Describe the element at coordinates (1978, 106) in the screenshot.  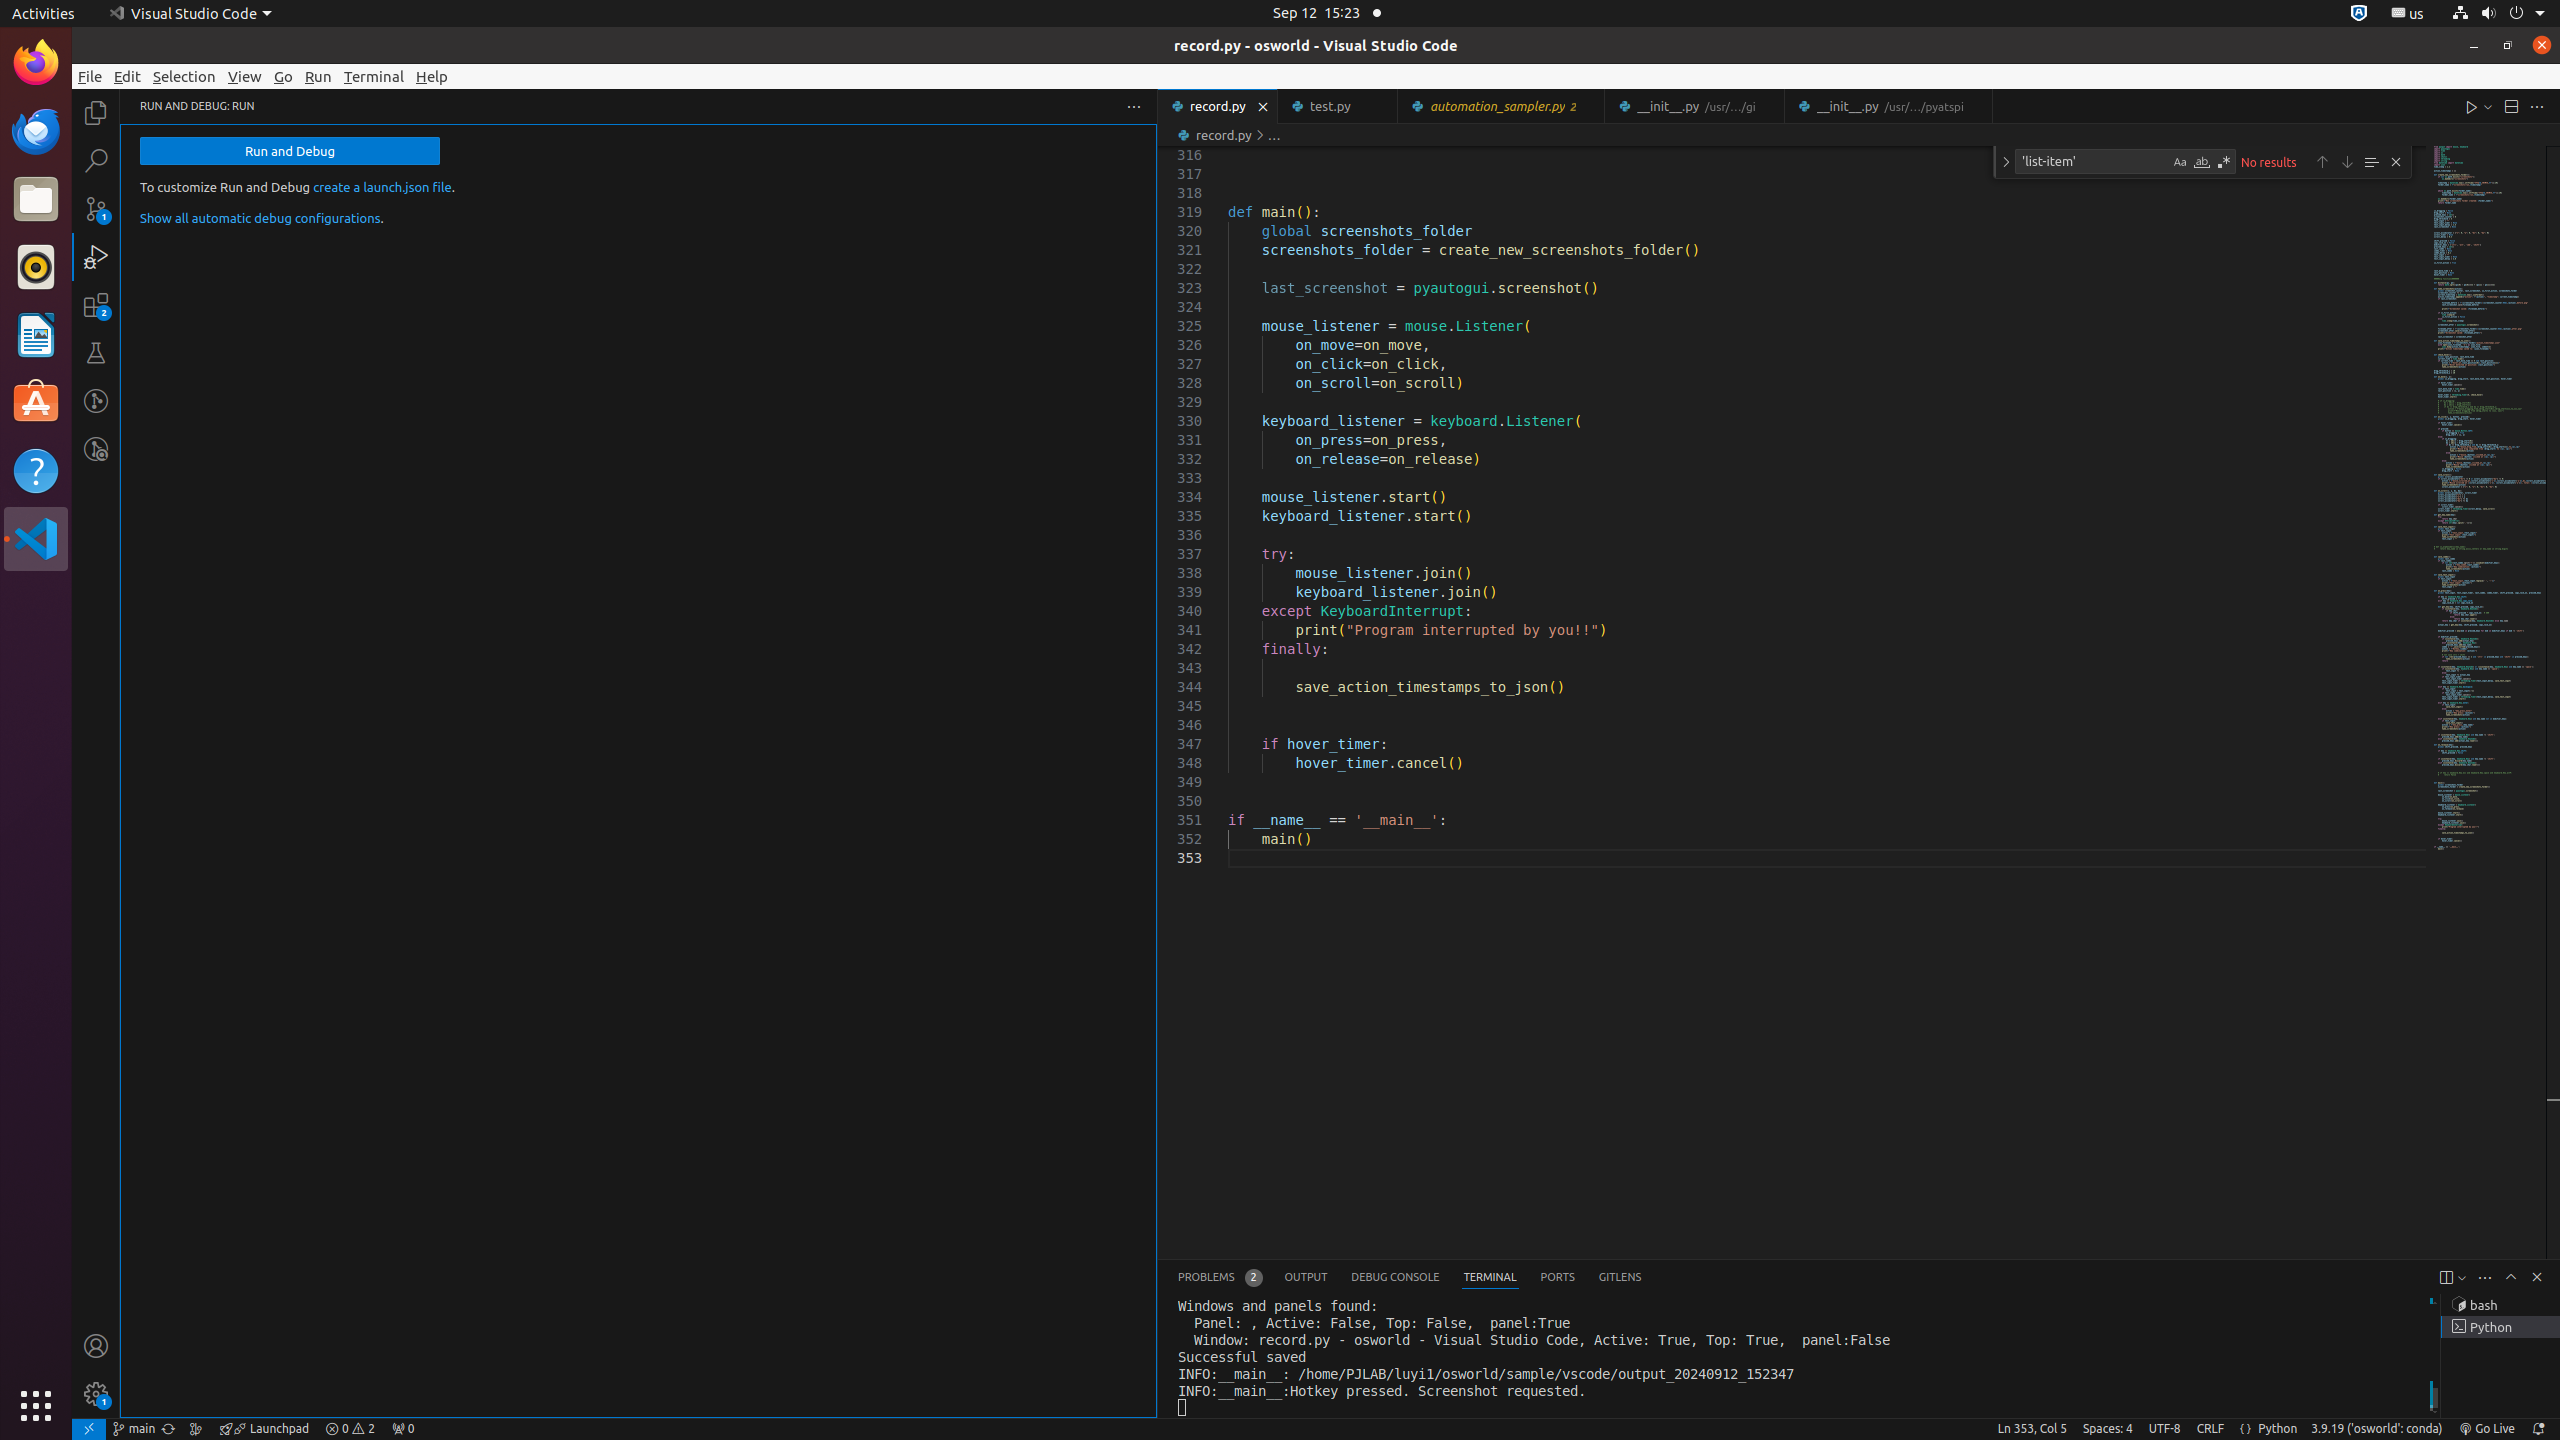
I see `Close (Ctrl+W)` at that location.